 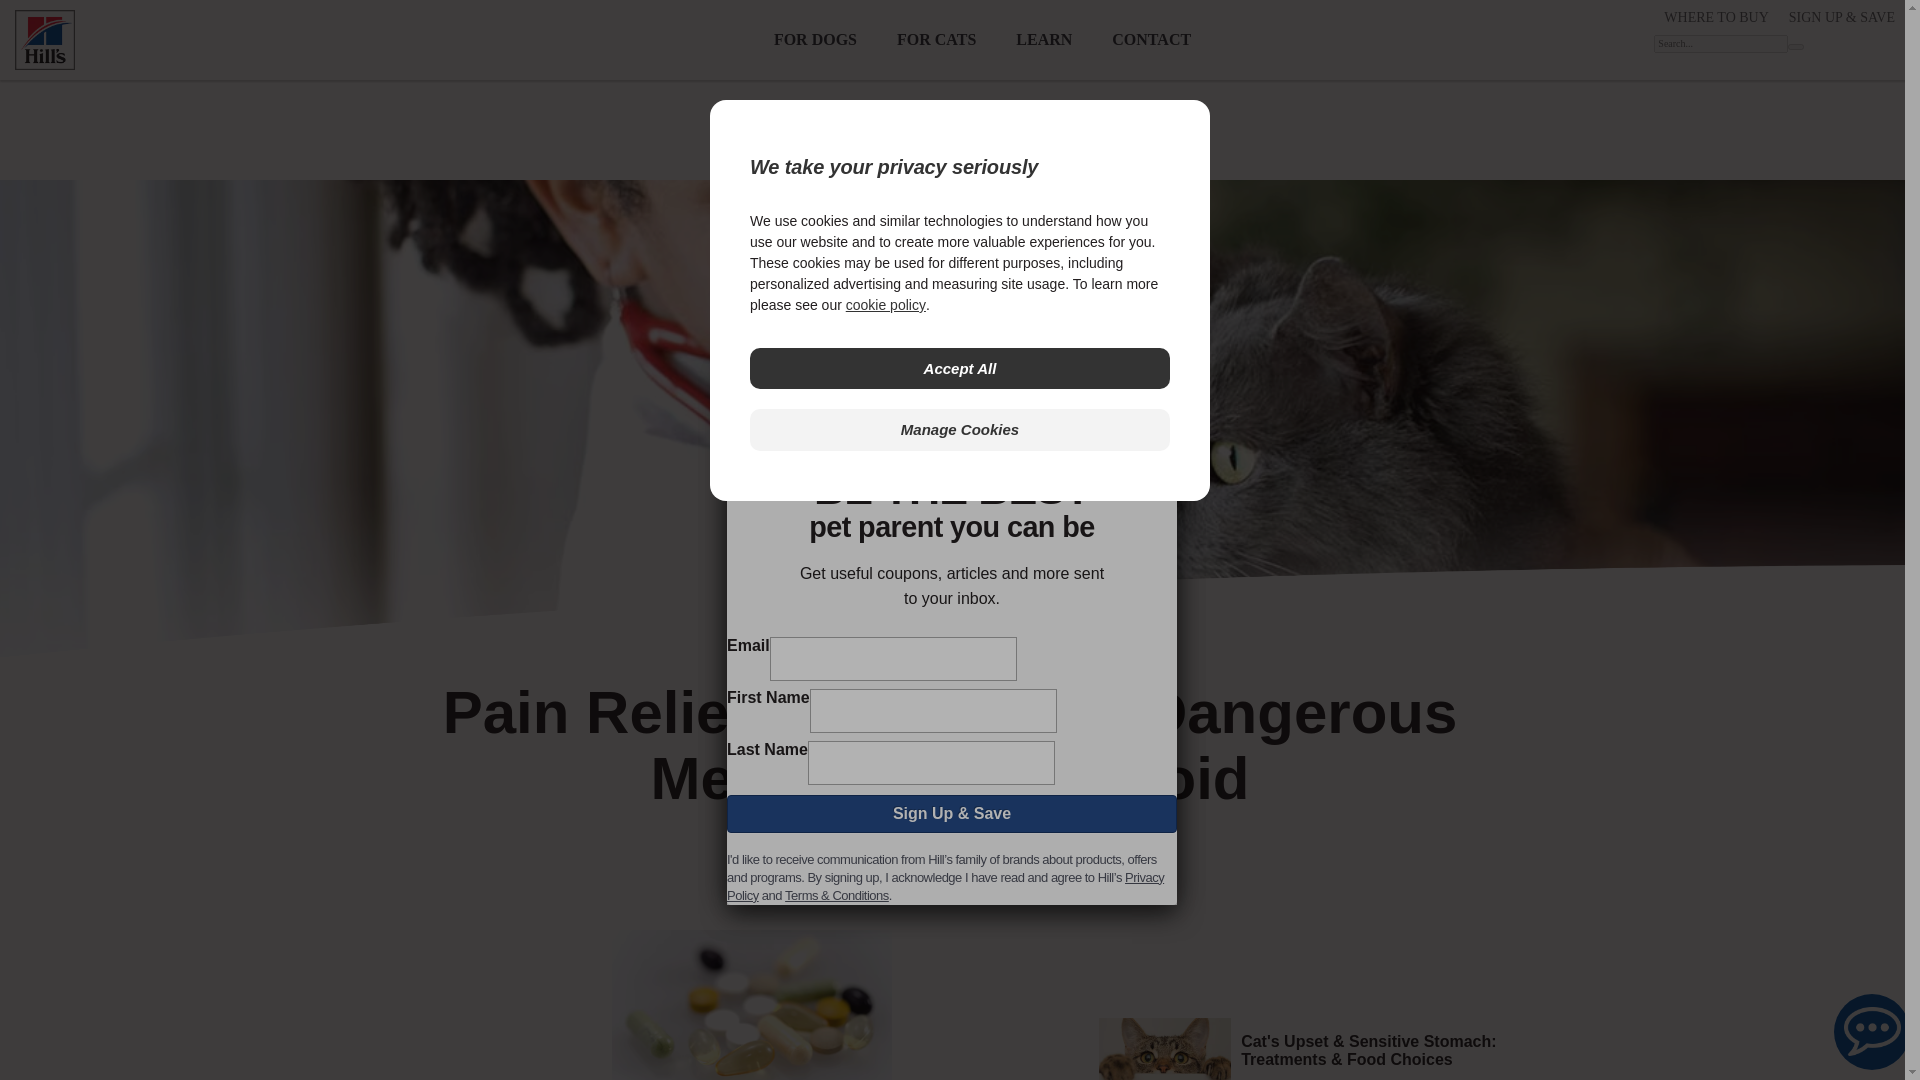 What do you see at coordinates (44, 40) in the screenshot?
I see `Hill's` at bounding box center [44, 40].